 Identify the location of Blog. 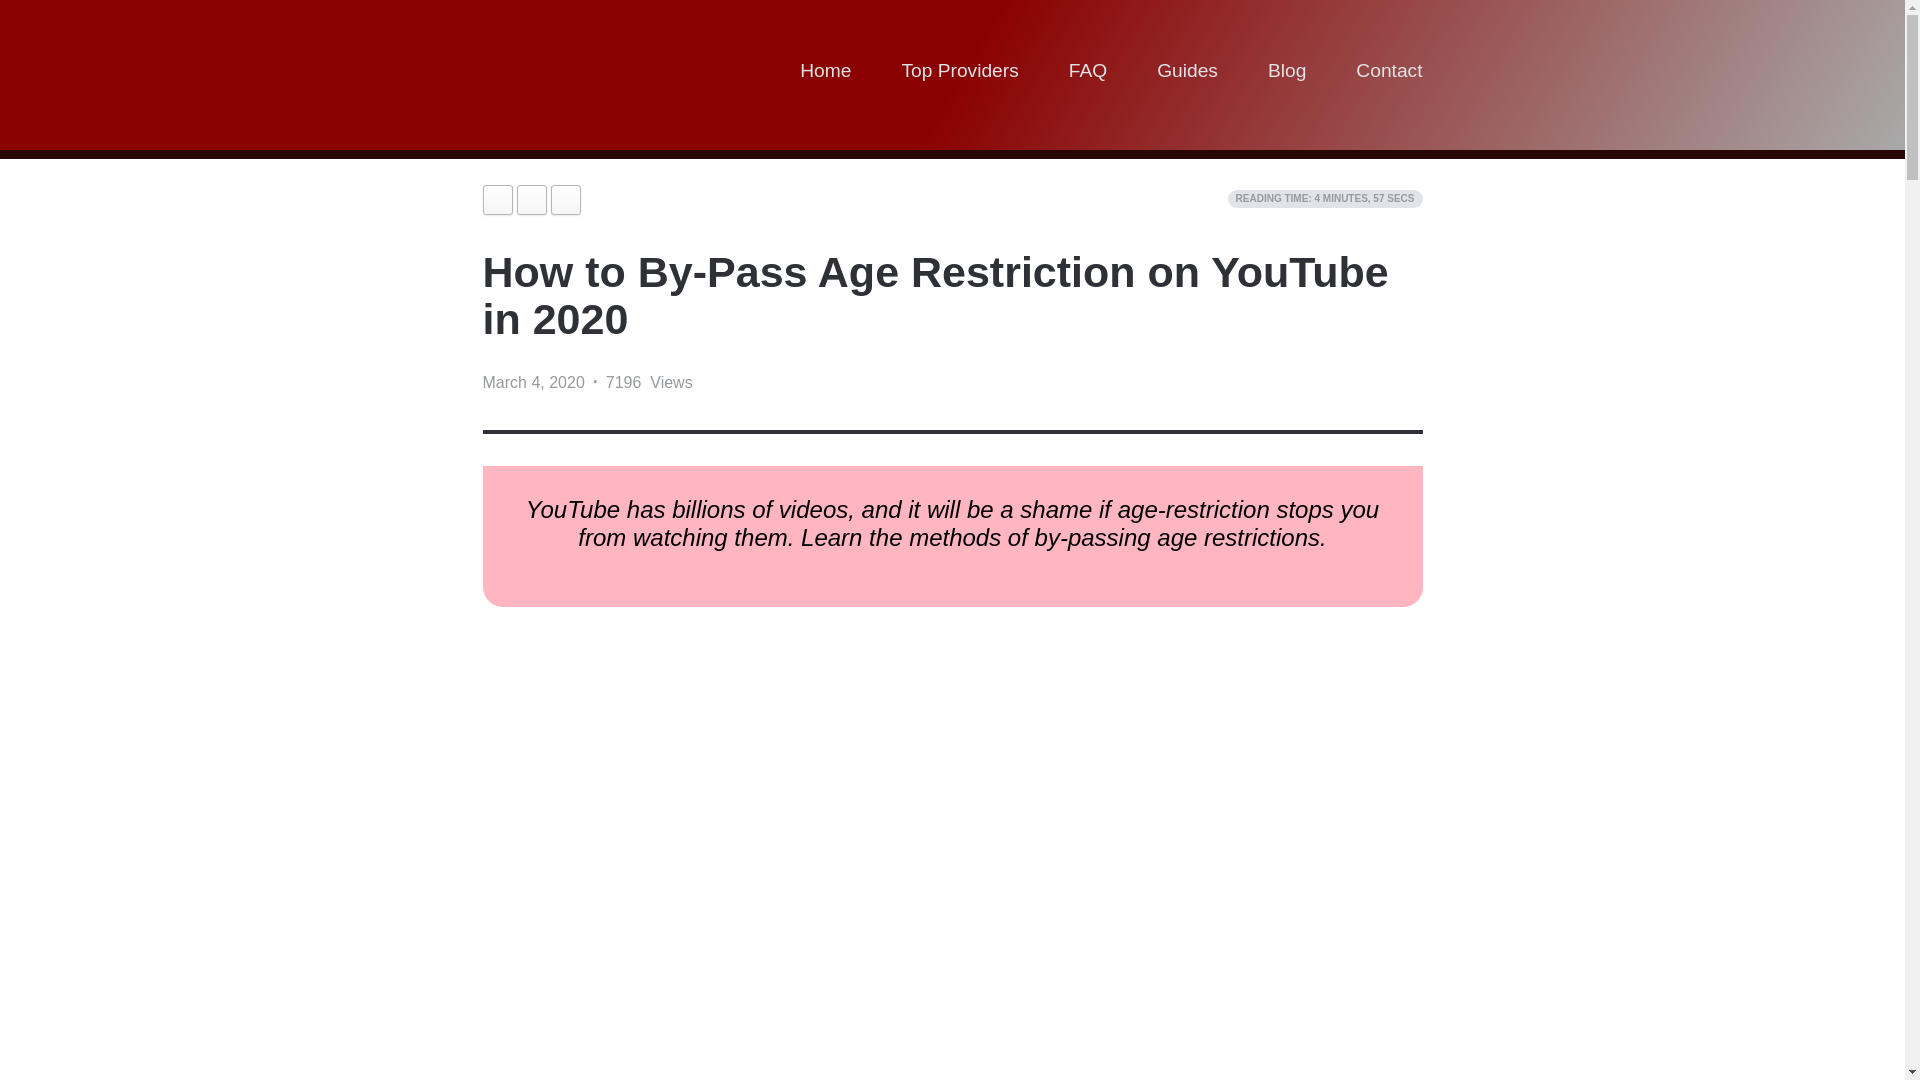
(1286, 74).